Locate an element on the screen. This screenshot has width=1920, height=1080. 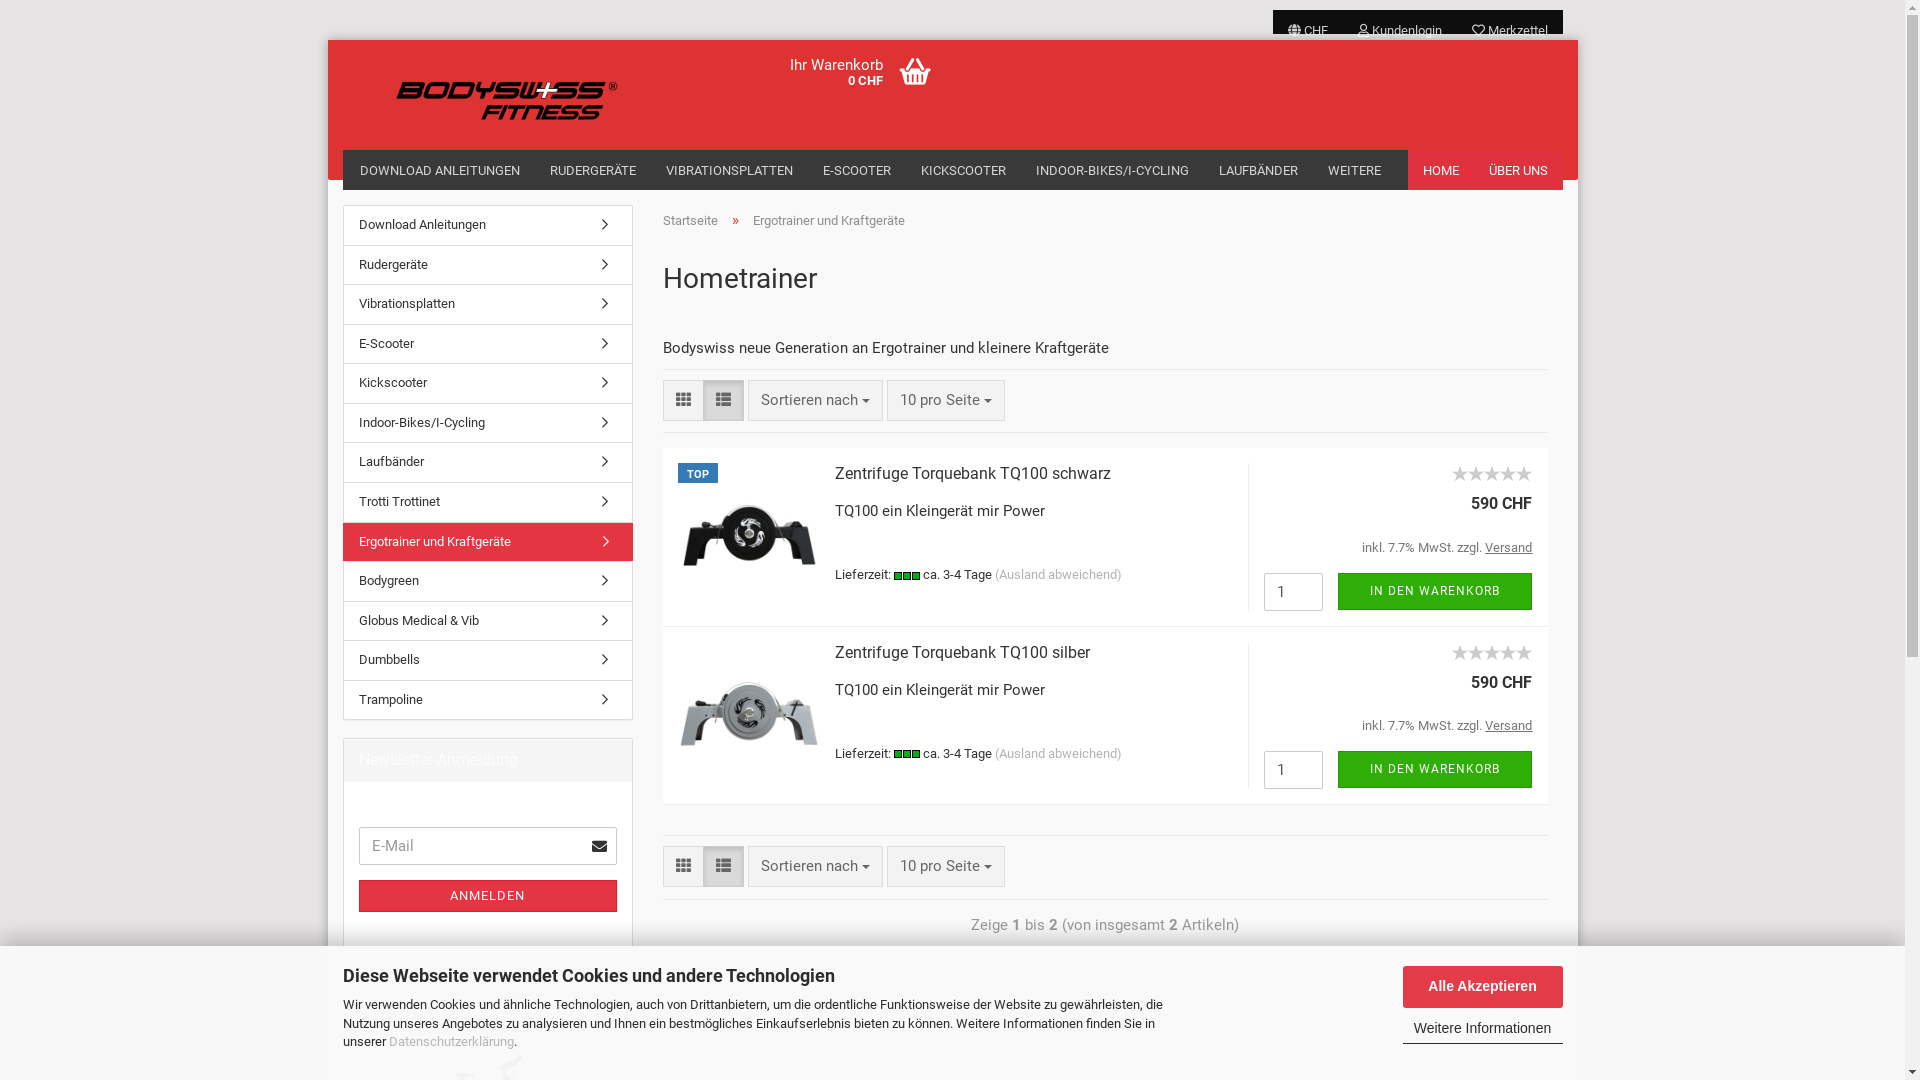
Versand is located at coordinates (1508, 726).